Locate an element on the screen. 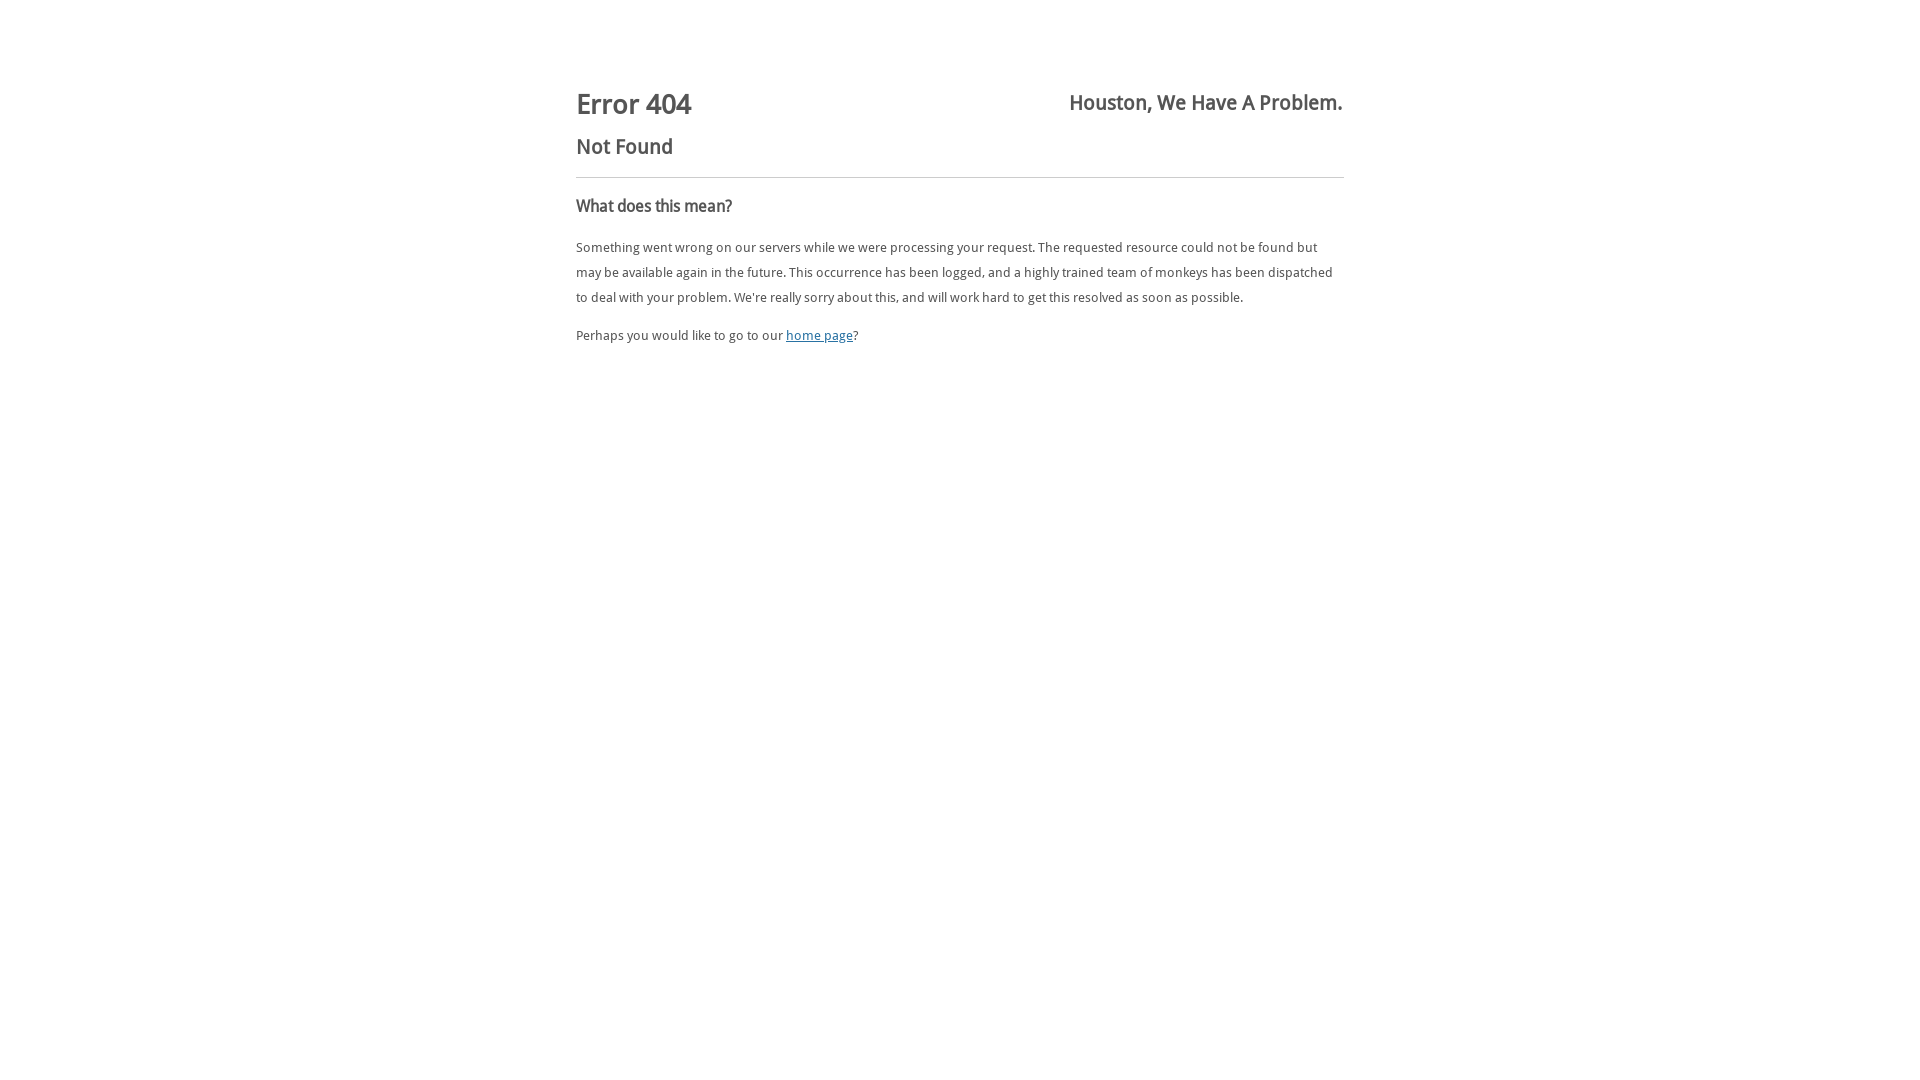  home page is located at coordinates (820, 336).